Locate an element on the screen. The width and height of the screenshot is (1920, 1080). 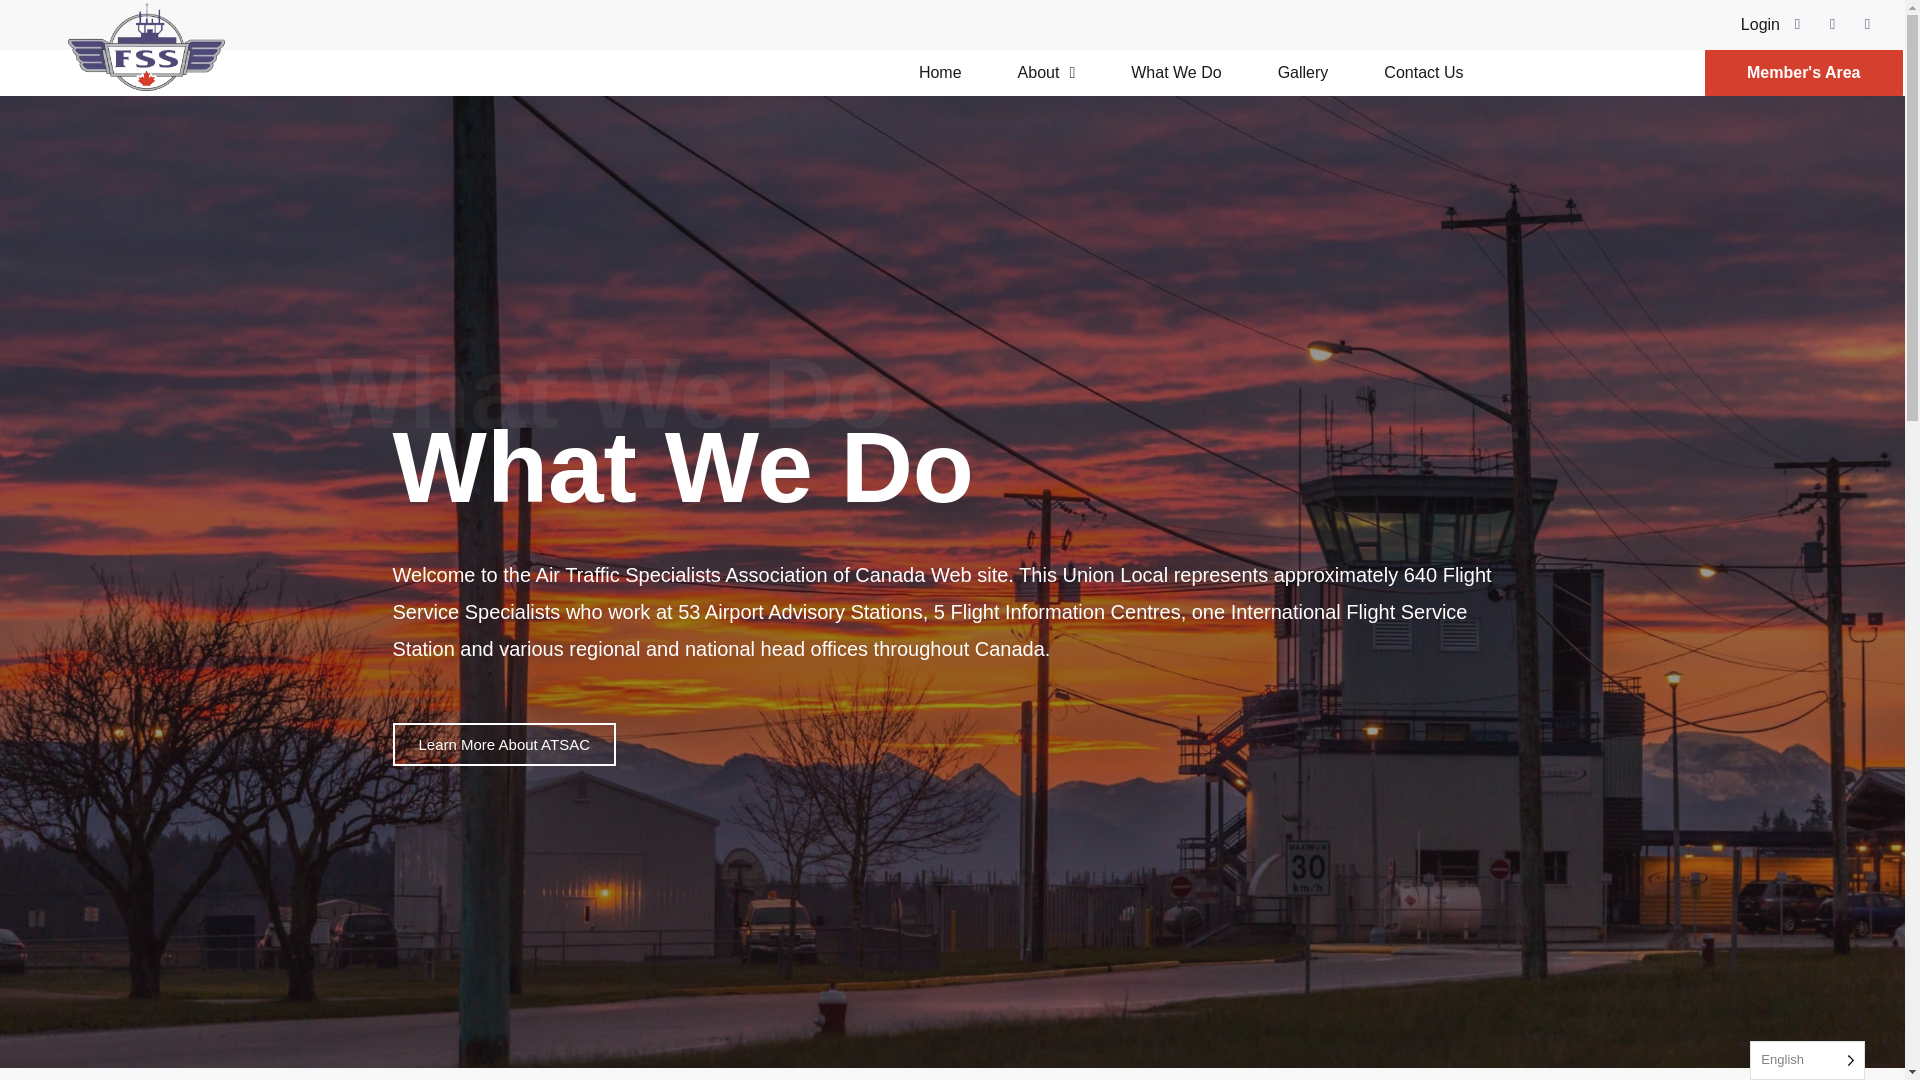
Home is located at coordinates (940, 72).